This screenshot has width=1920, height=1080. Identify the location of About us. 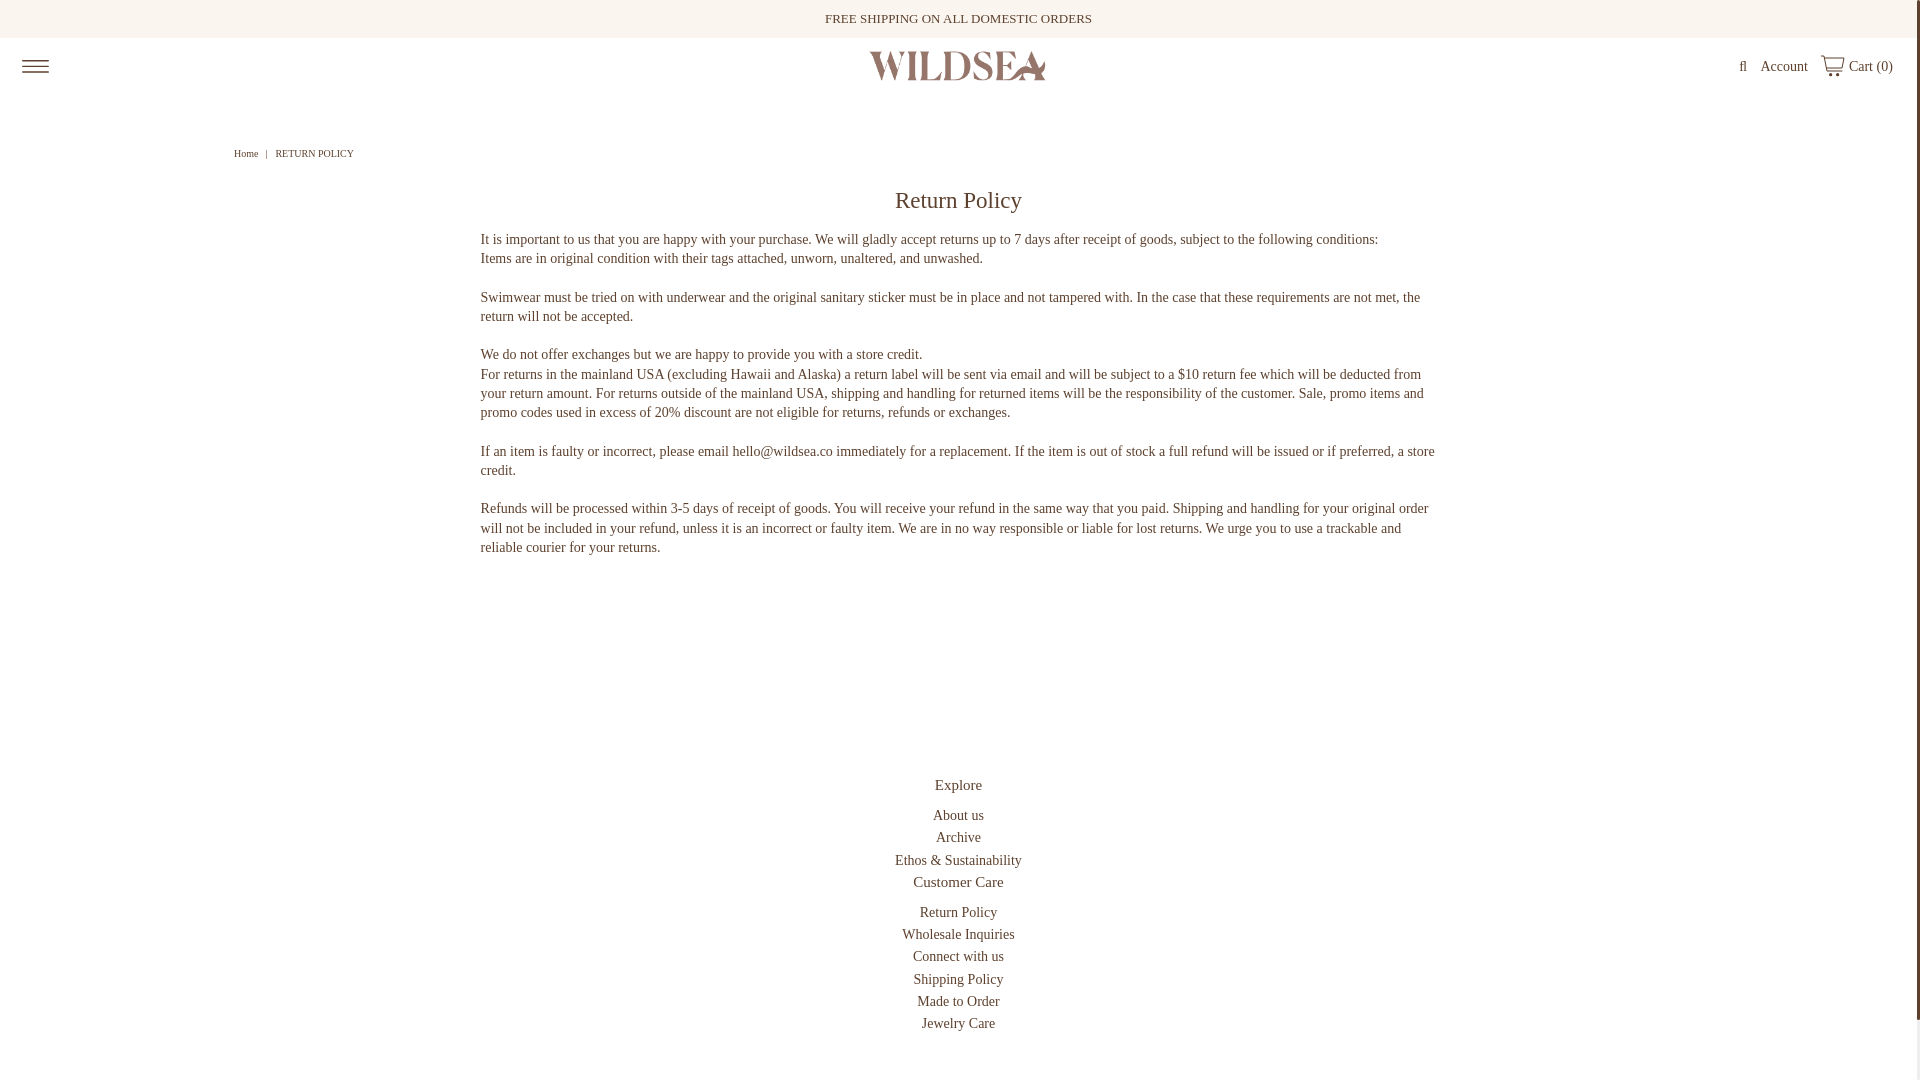
(958, 814).